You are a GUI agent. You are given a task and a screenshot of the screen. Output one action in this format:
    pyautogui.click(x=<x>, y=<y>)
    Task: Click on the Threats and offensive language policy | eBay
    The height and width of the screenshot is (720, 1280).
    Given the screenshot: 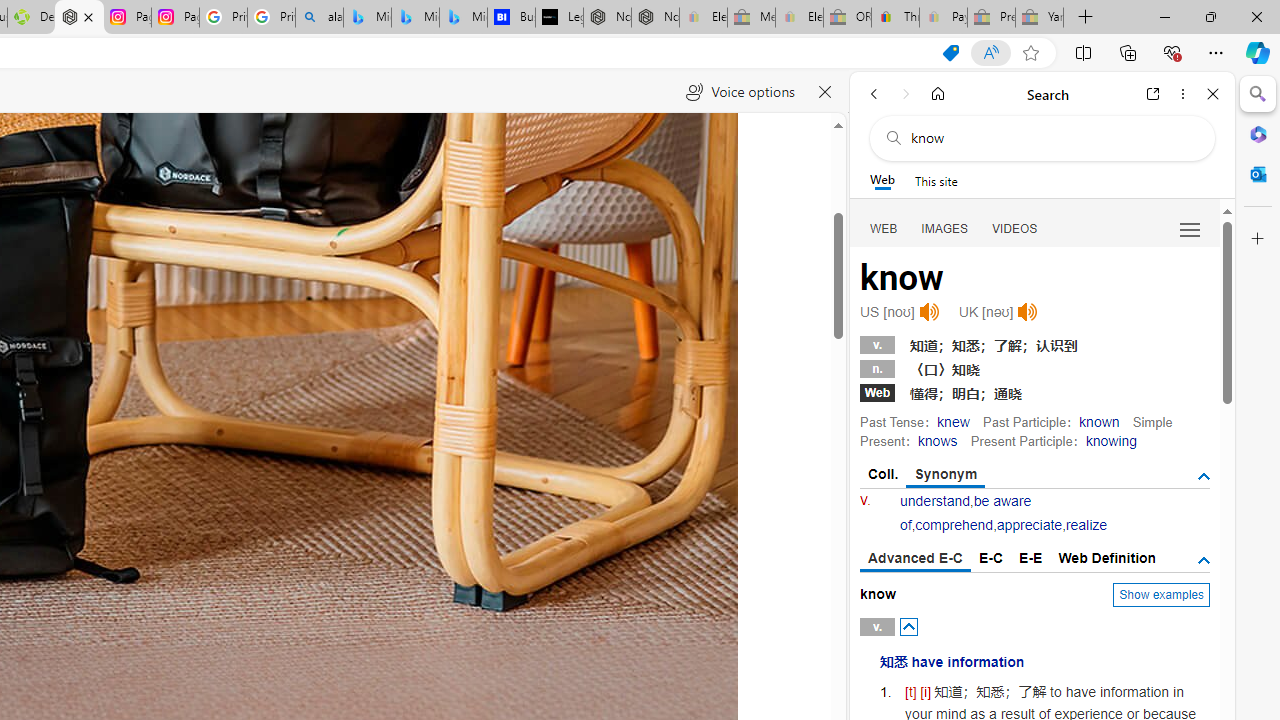 What is the action you would take?
    pyautogui.click(x=895, y=18)
    